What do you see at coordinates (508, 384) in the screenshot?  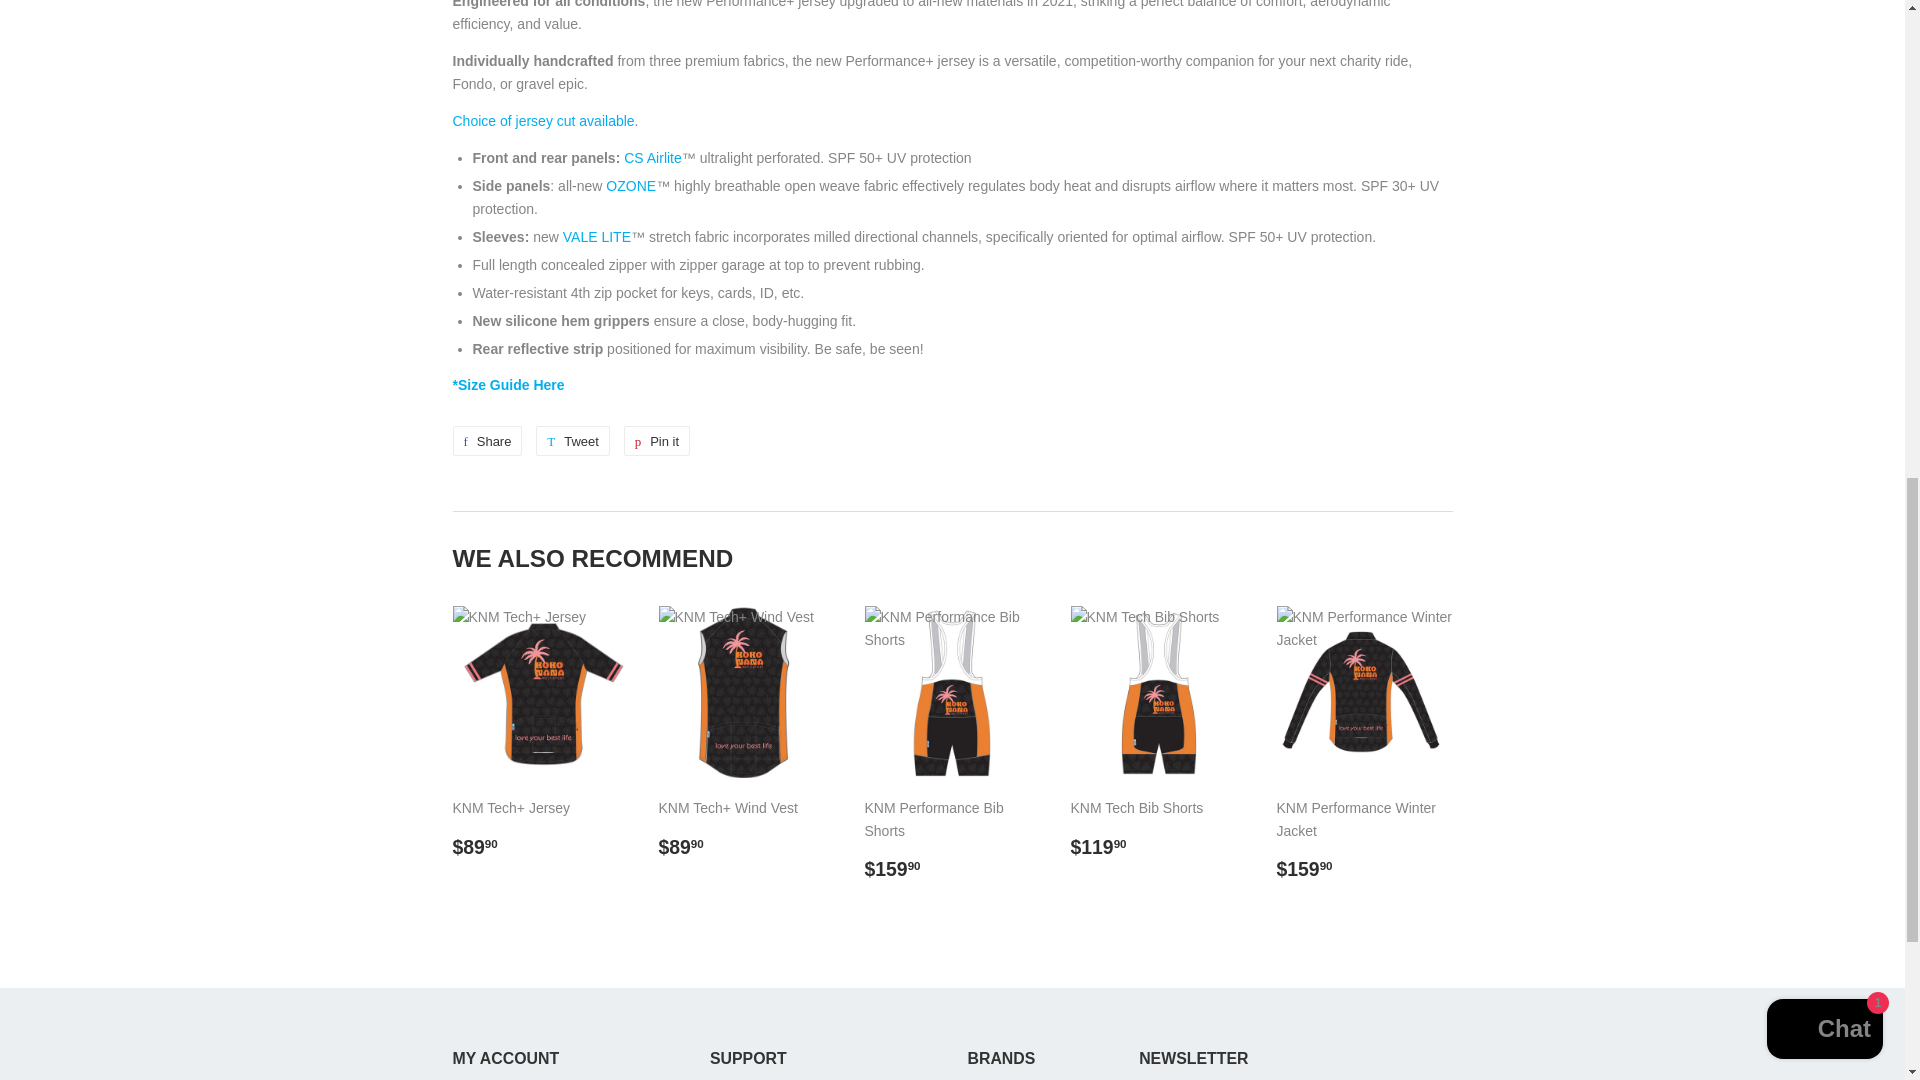 I see `VALE LITE` at bounding box center [508, 384].